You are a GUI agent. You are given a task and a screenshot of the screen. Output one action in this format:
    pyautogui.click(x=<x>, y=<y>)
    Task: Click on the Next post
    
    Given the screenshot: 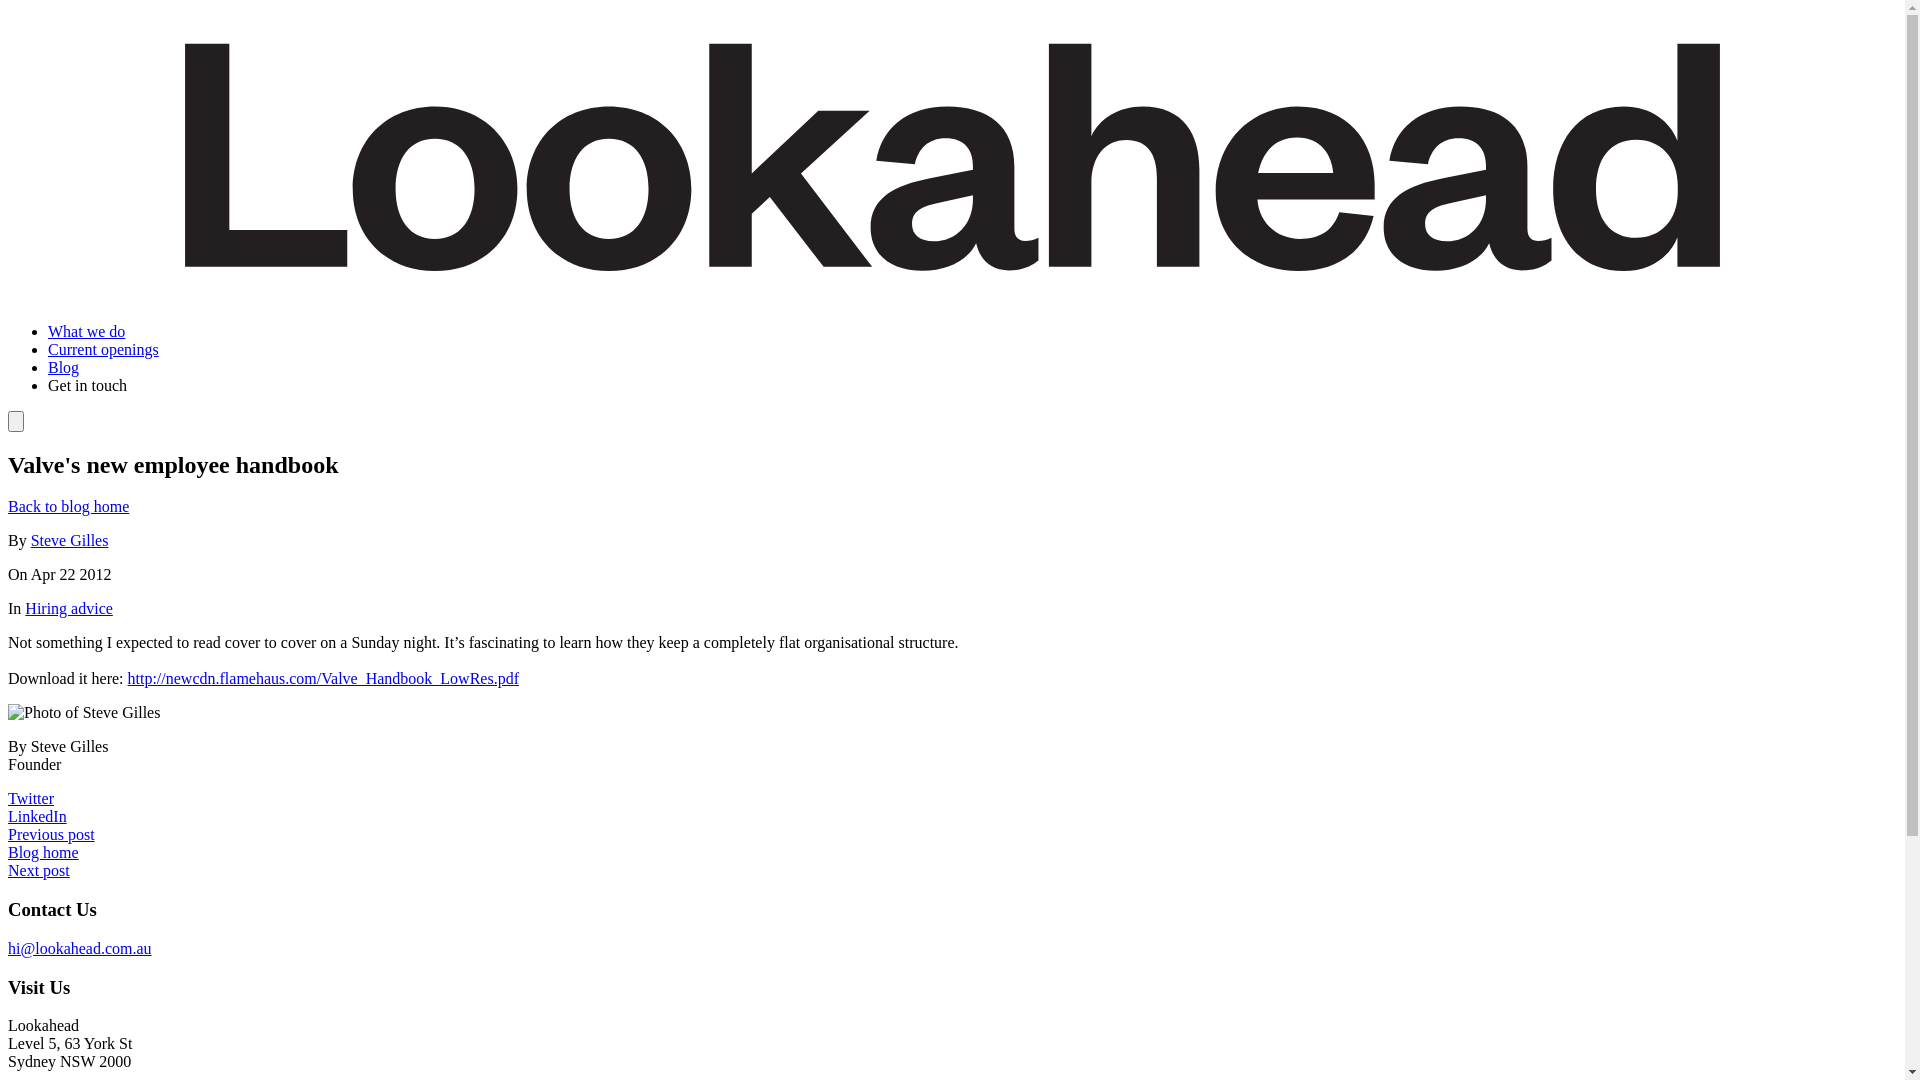 What is the action you would take?
    pyautogui.click(x=39, y=870)
    